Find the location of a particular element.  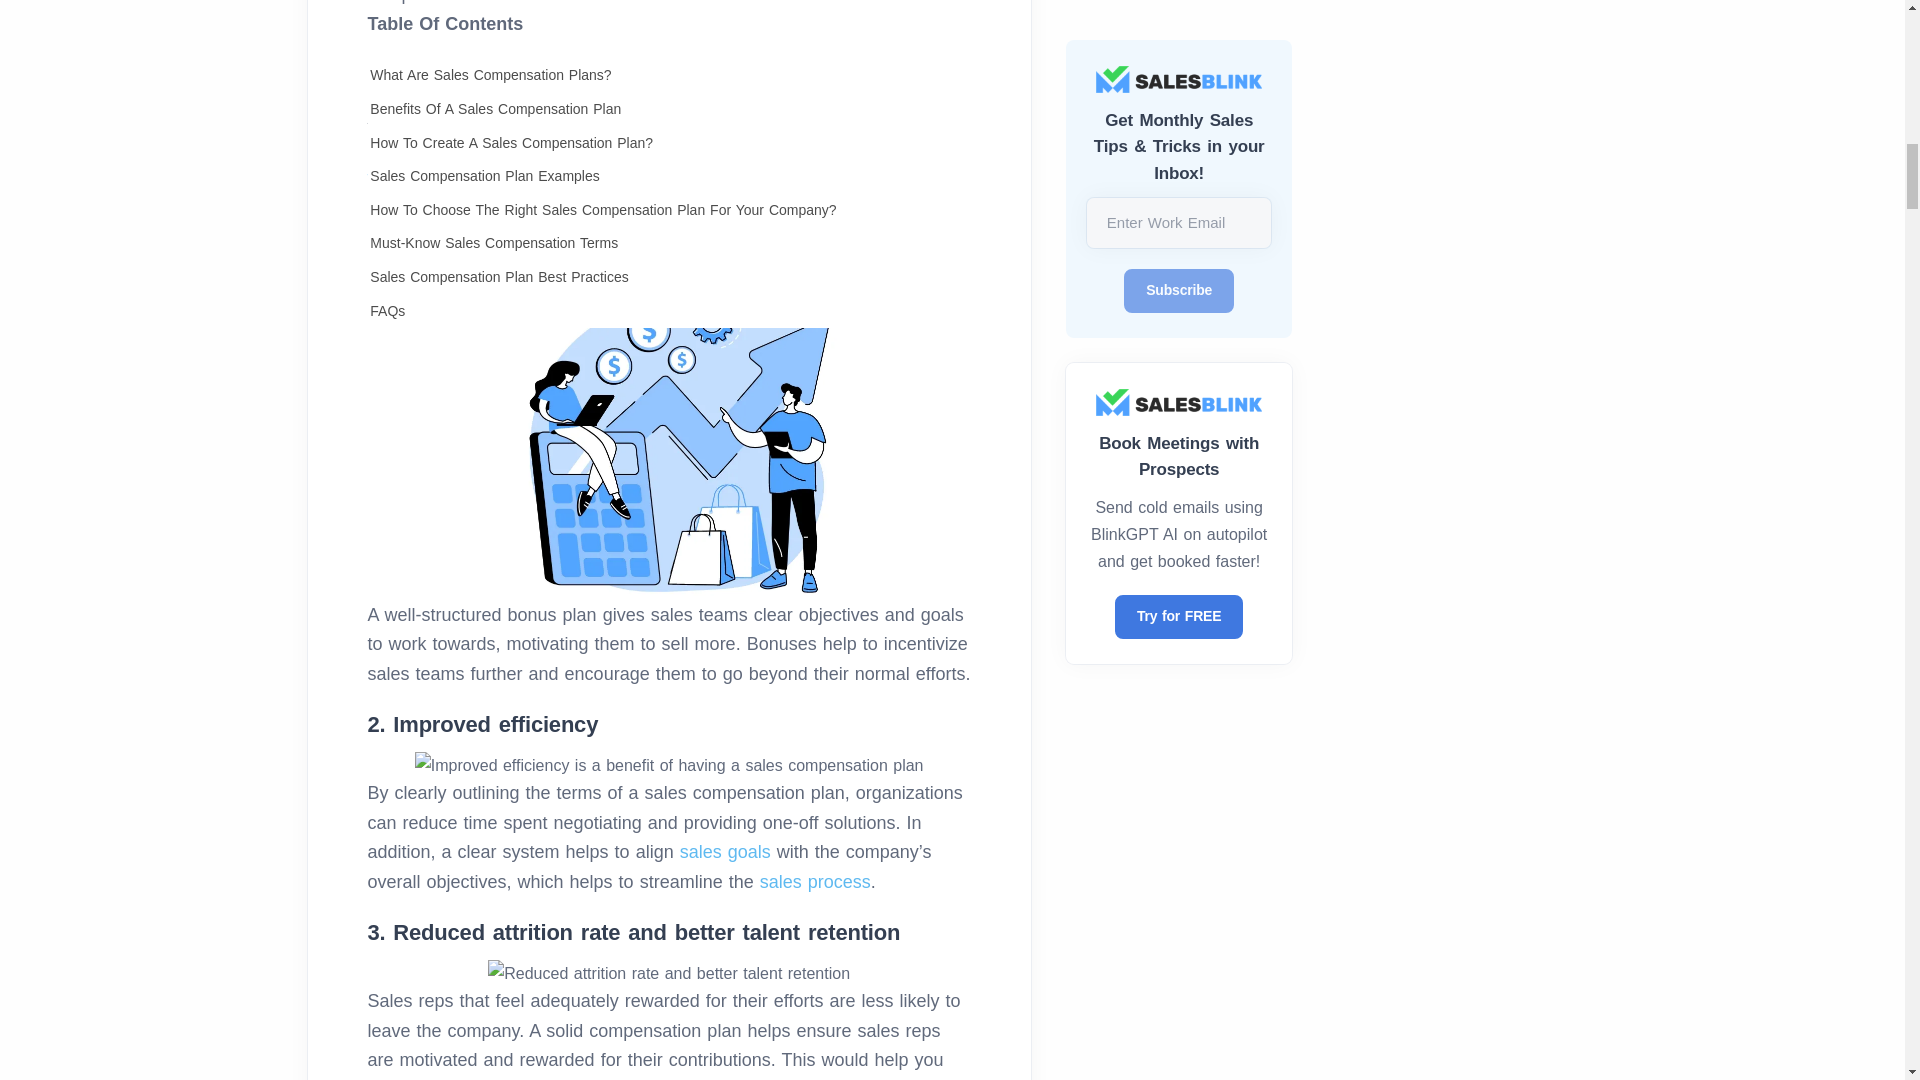

motivate sales teams is located at coordinates (654, 162).